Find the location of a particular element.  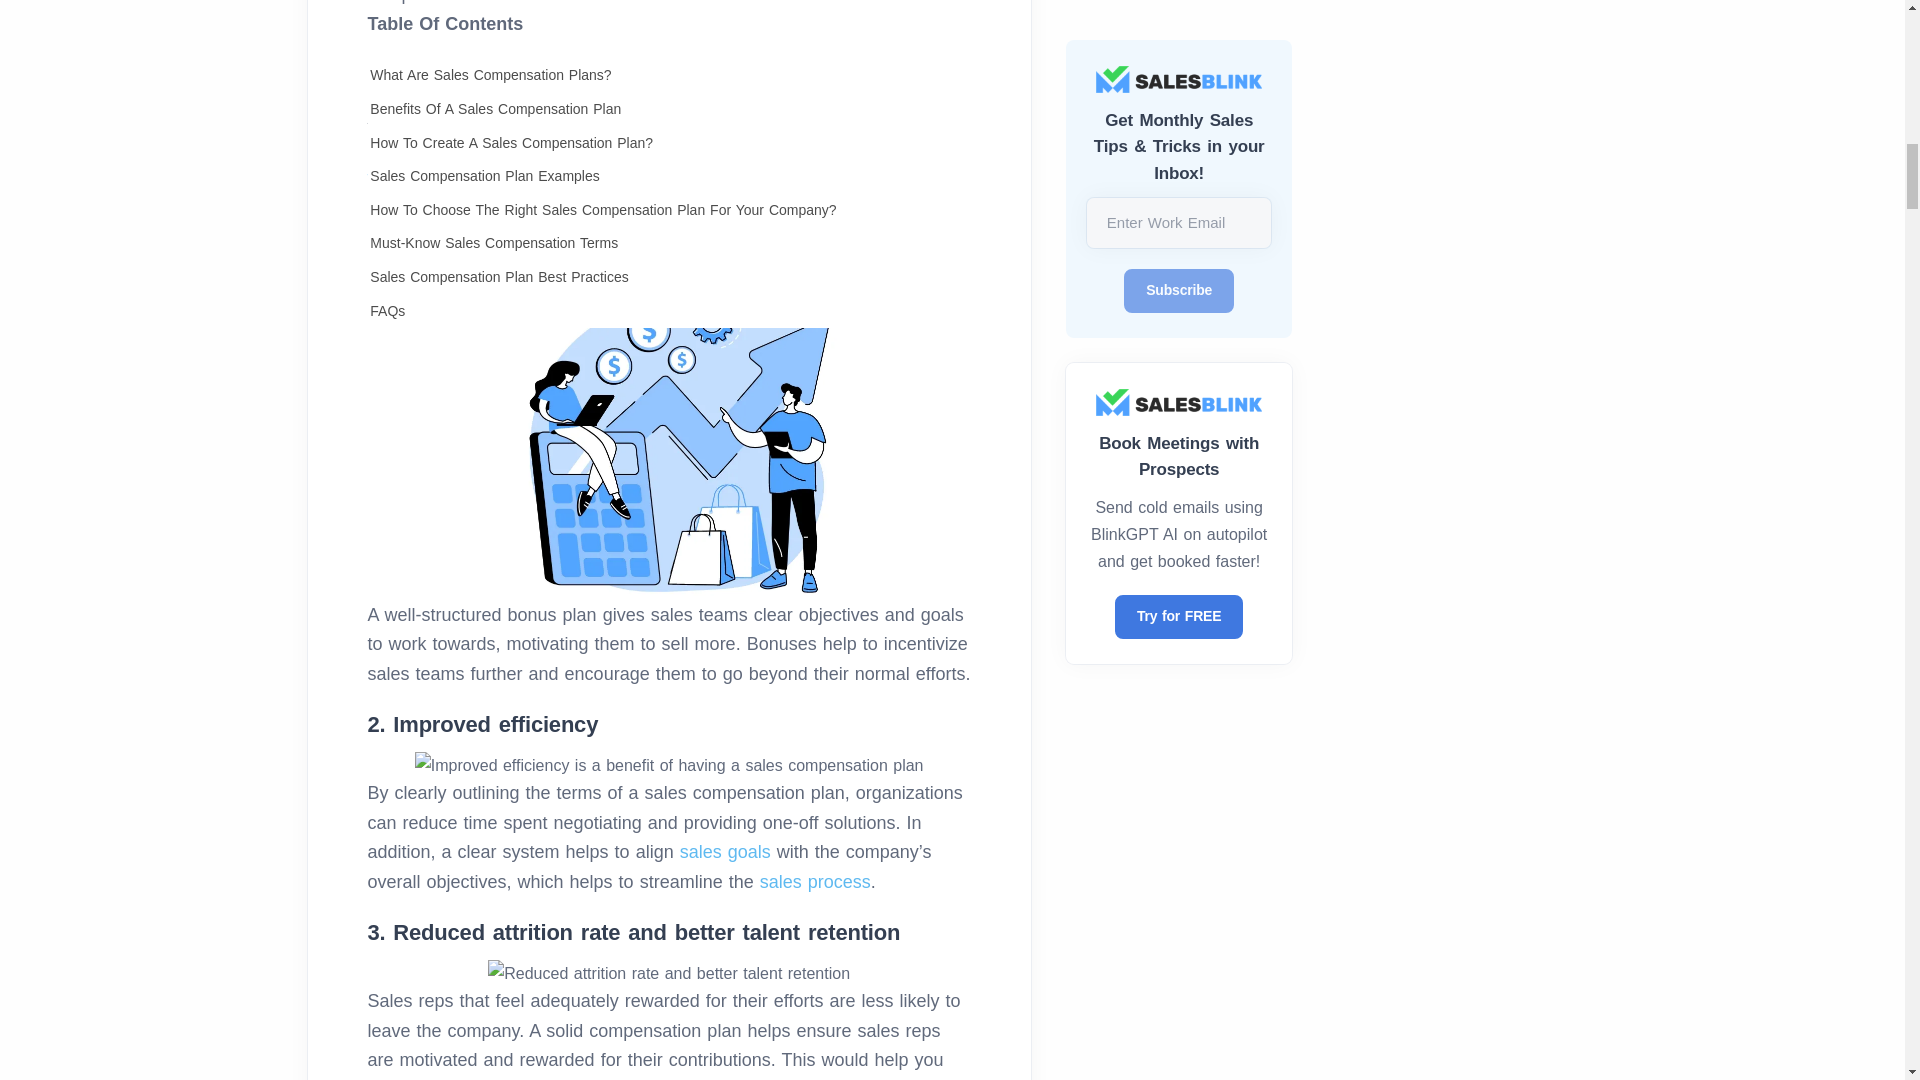

motivate sales teams is located at coordinates (654, 162).